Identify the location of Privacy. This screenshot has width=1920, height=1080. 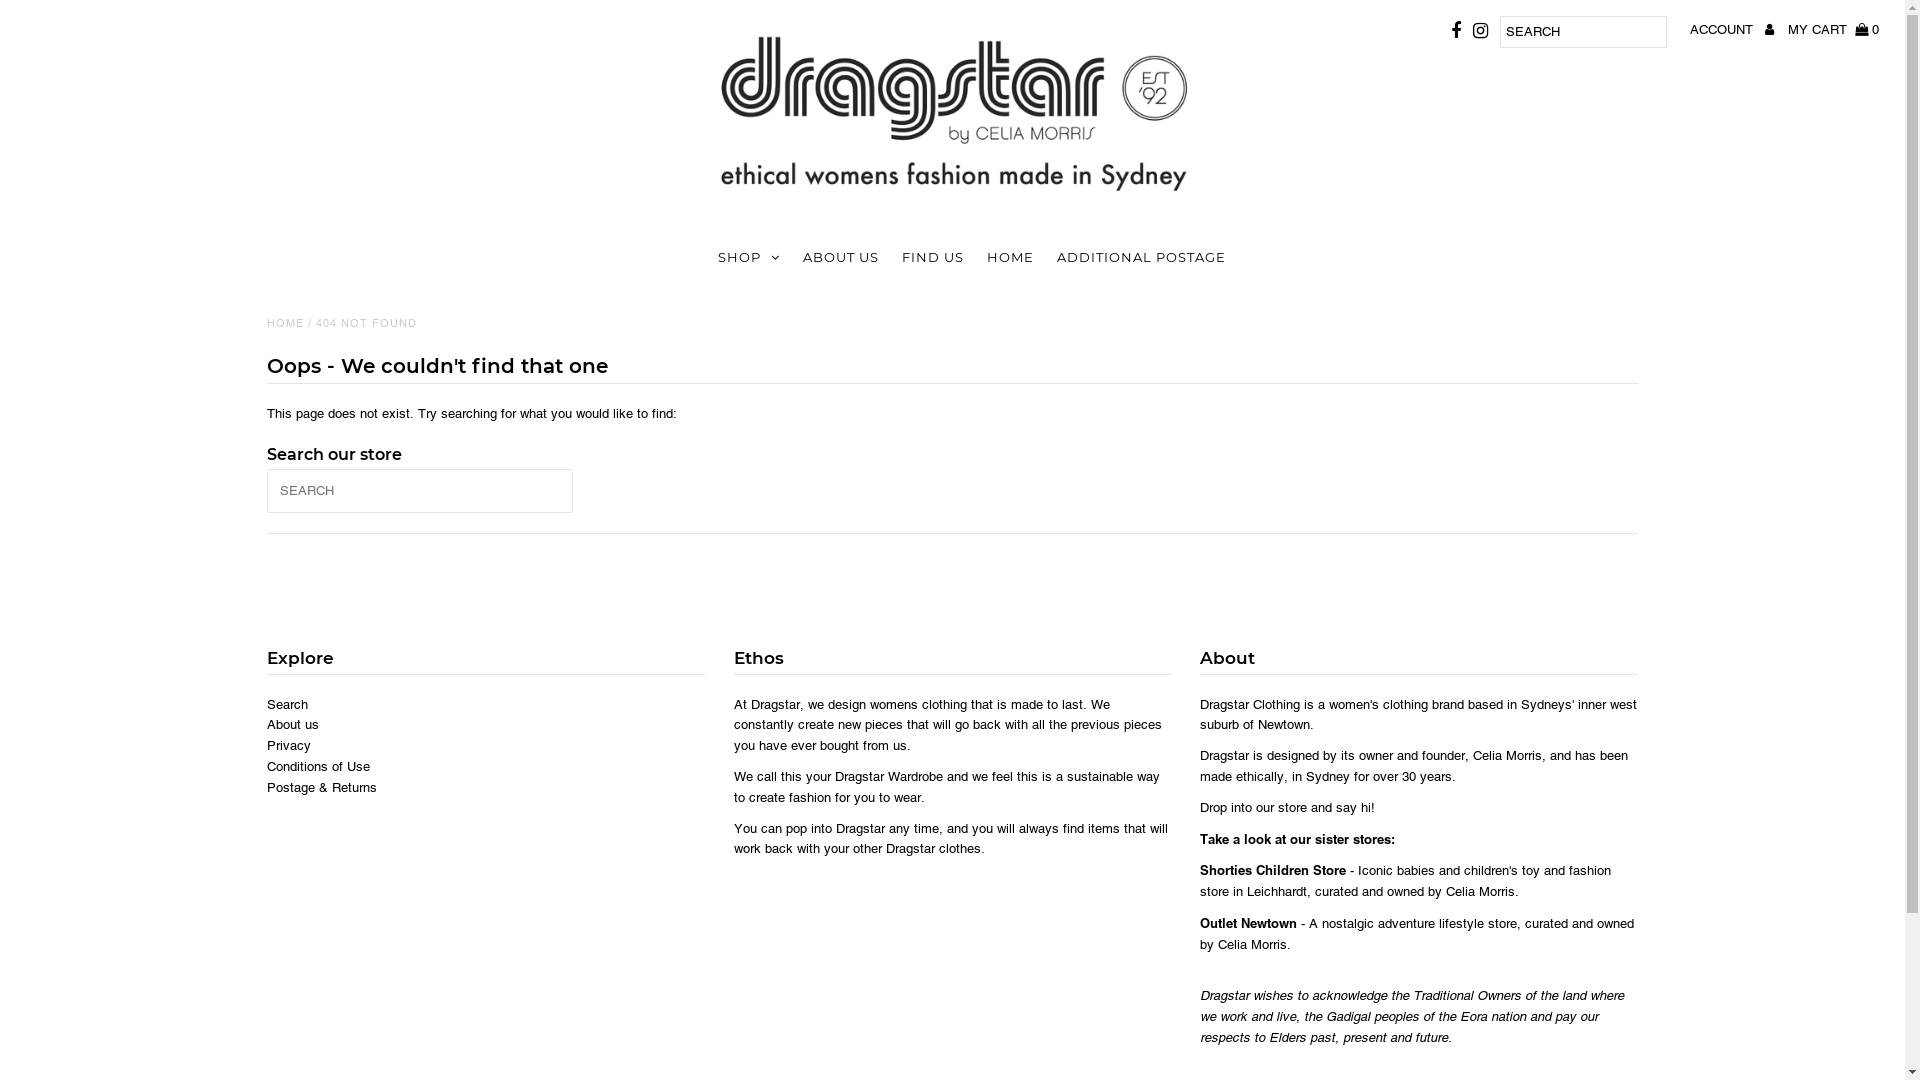
(289, 746).